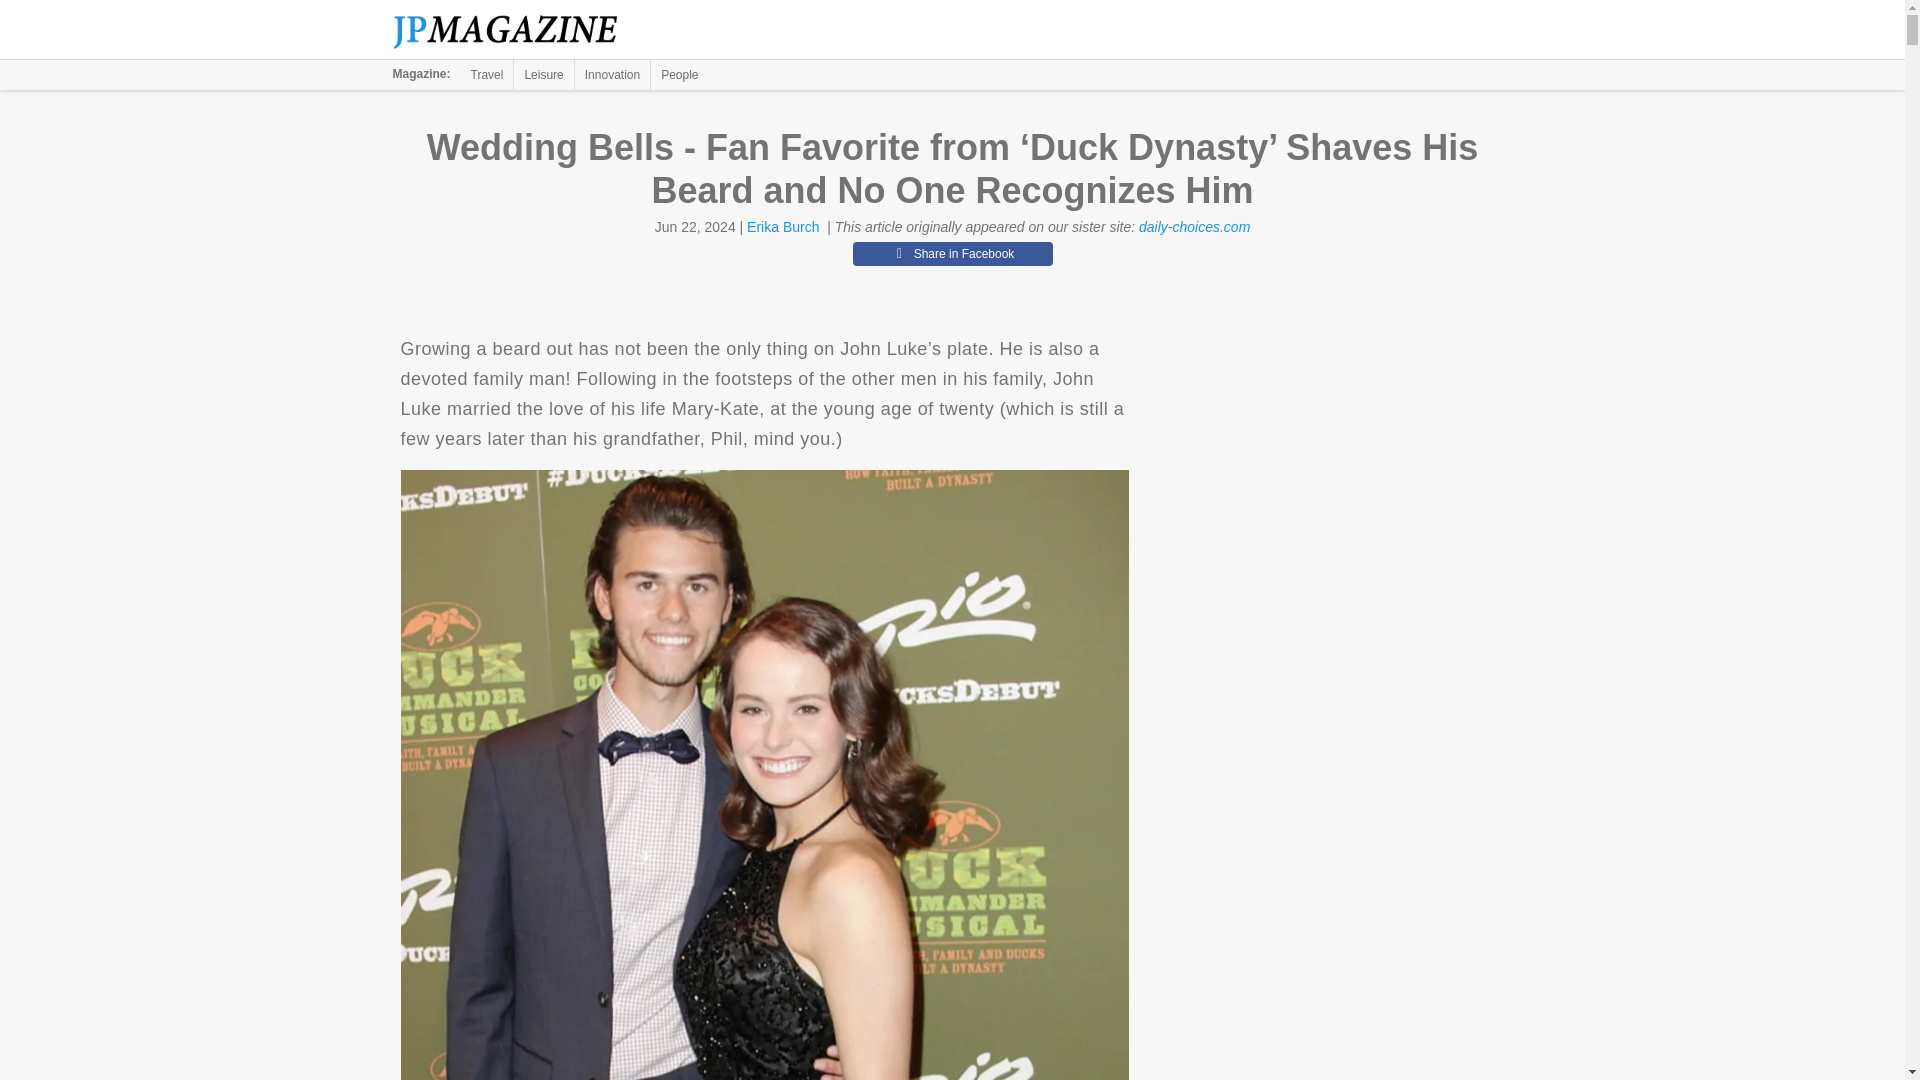 Image resolution: width=1920 pixels, height=1080 pixels. I want to click on Erika Burch, so click(782, 227).